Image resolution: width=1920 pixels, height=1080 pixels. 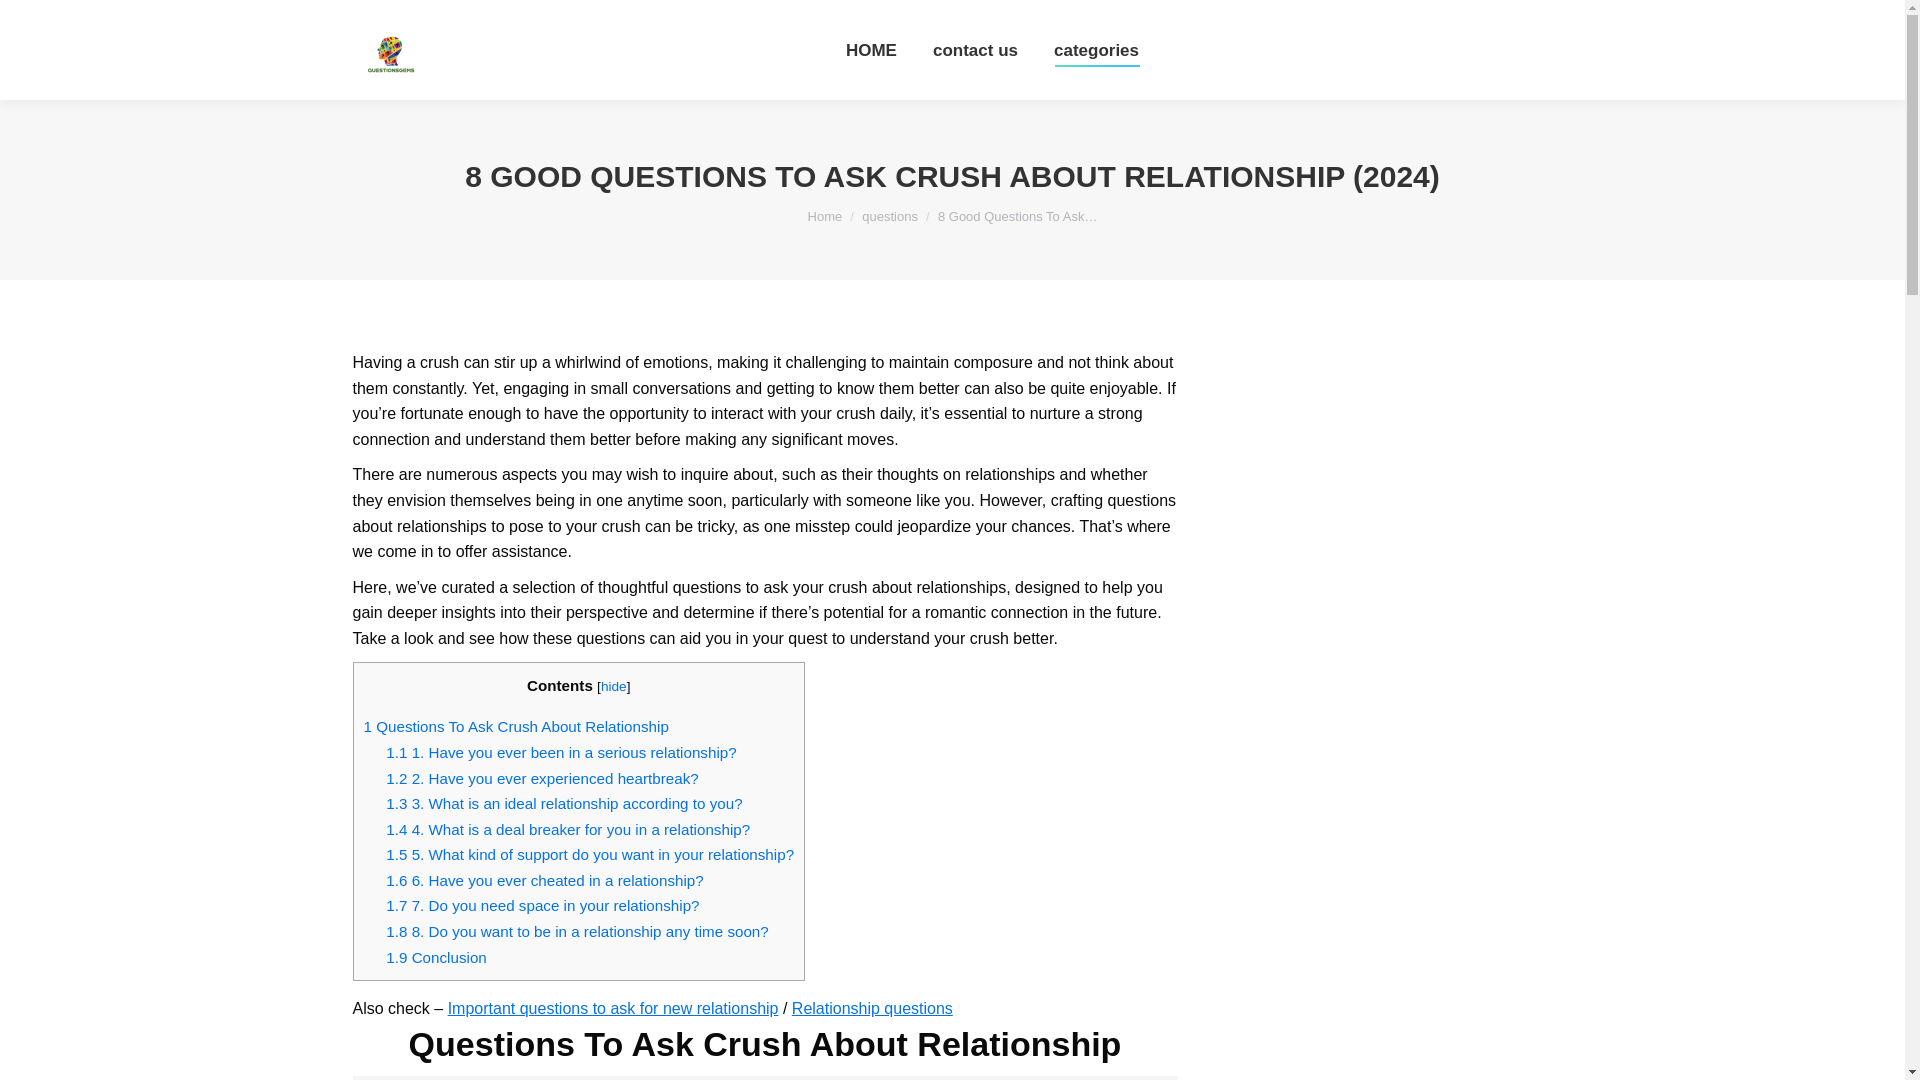 What do you see at coordinates (568, 829) in the screenshot?
I see `1.4 4. What is a deal breaker for you in a relationship?` at bounding box center [568, 829].